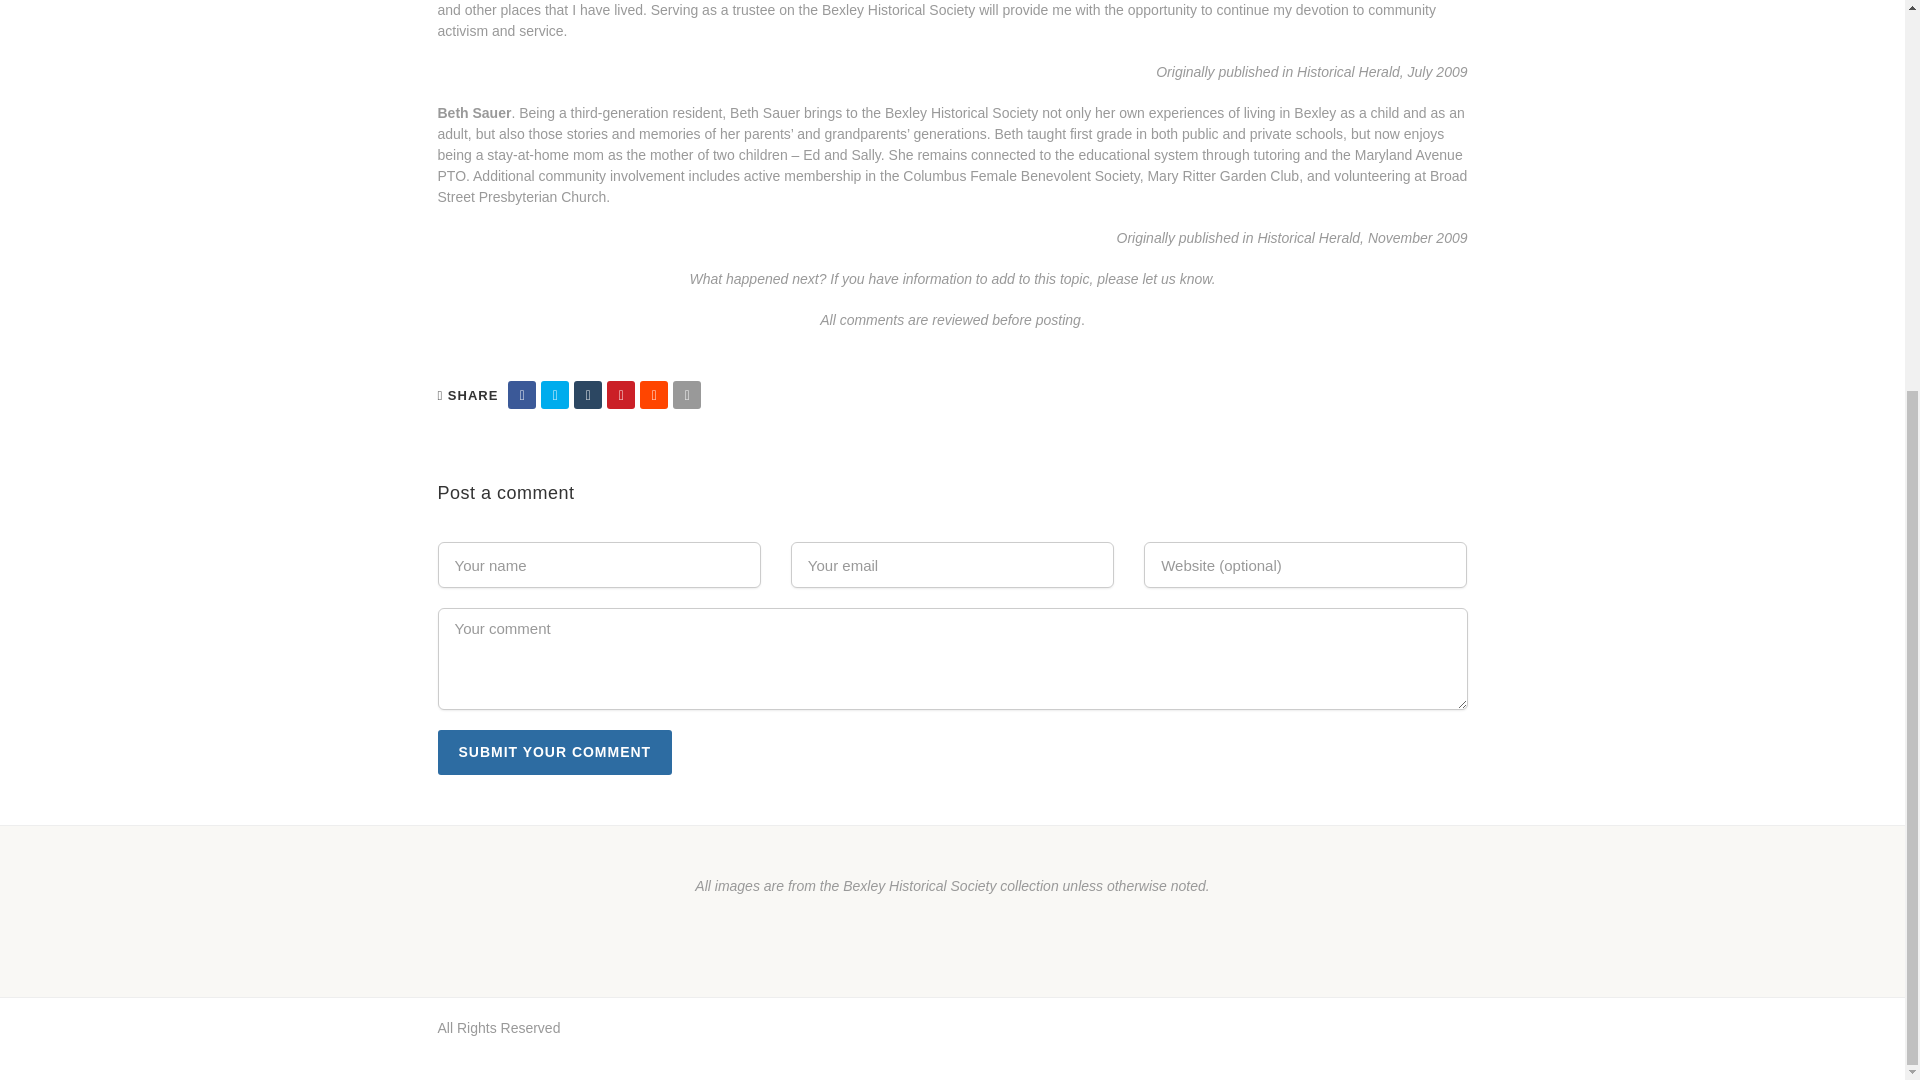 Image resolution: width=1920 pixels, height=1080 pixels. Describe the element at coordinates (654, 394) in the screenshot. I see `Submit to Reddit` at that location.